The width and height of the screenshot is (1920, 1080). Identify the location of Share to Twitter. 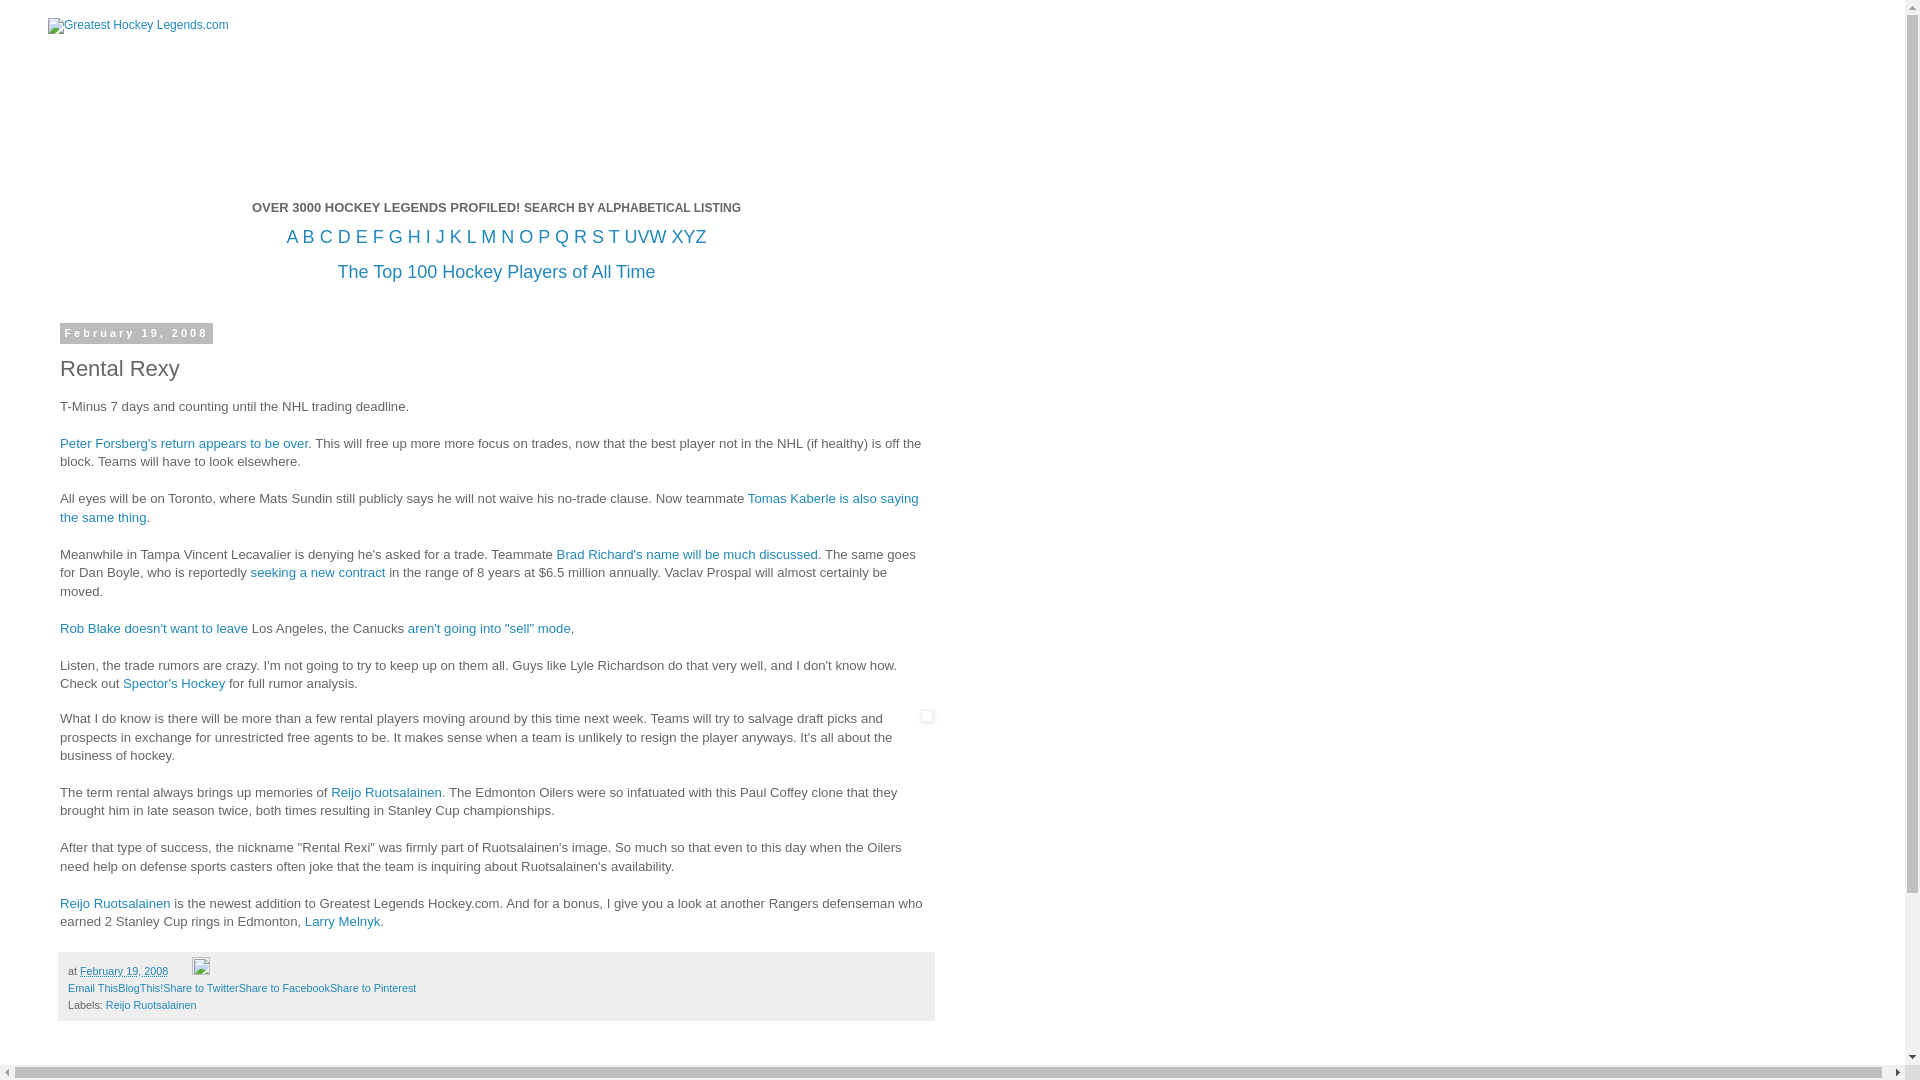
(200, 987).